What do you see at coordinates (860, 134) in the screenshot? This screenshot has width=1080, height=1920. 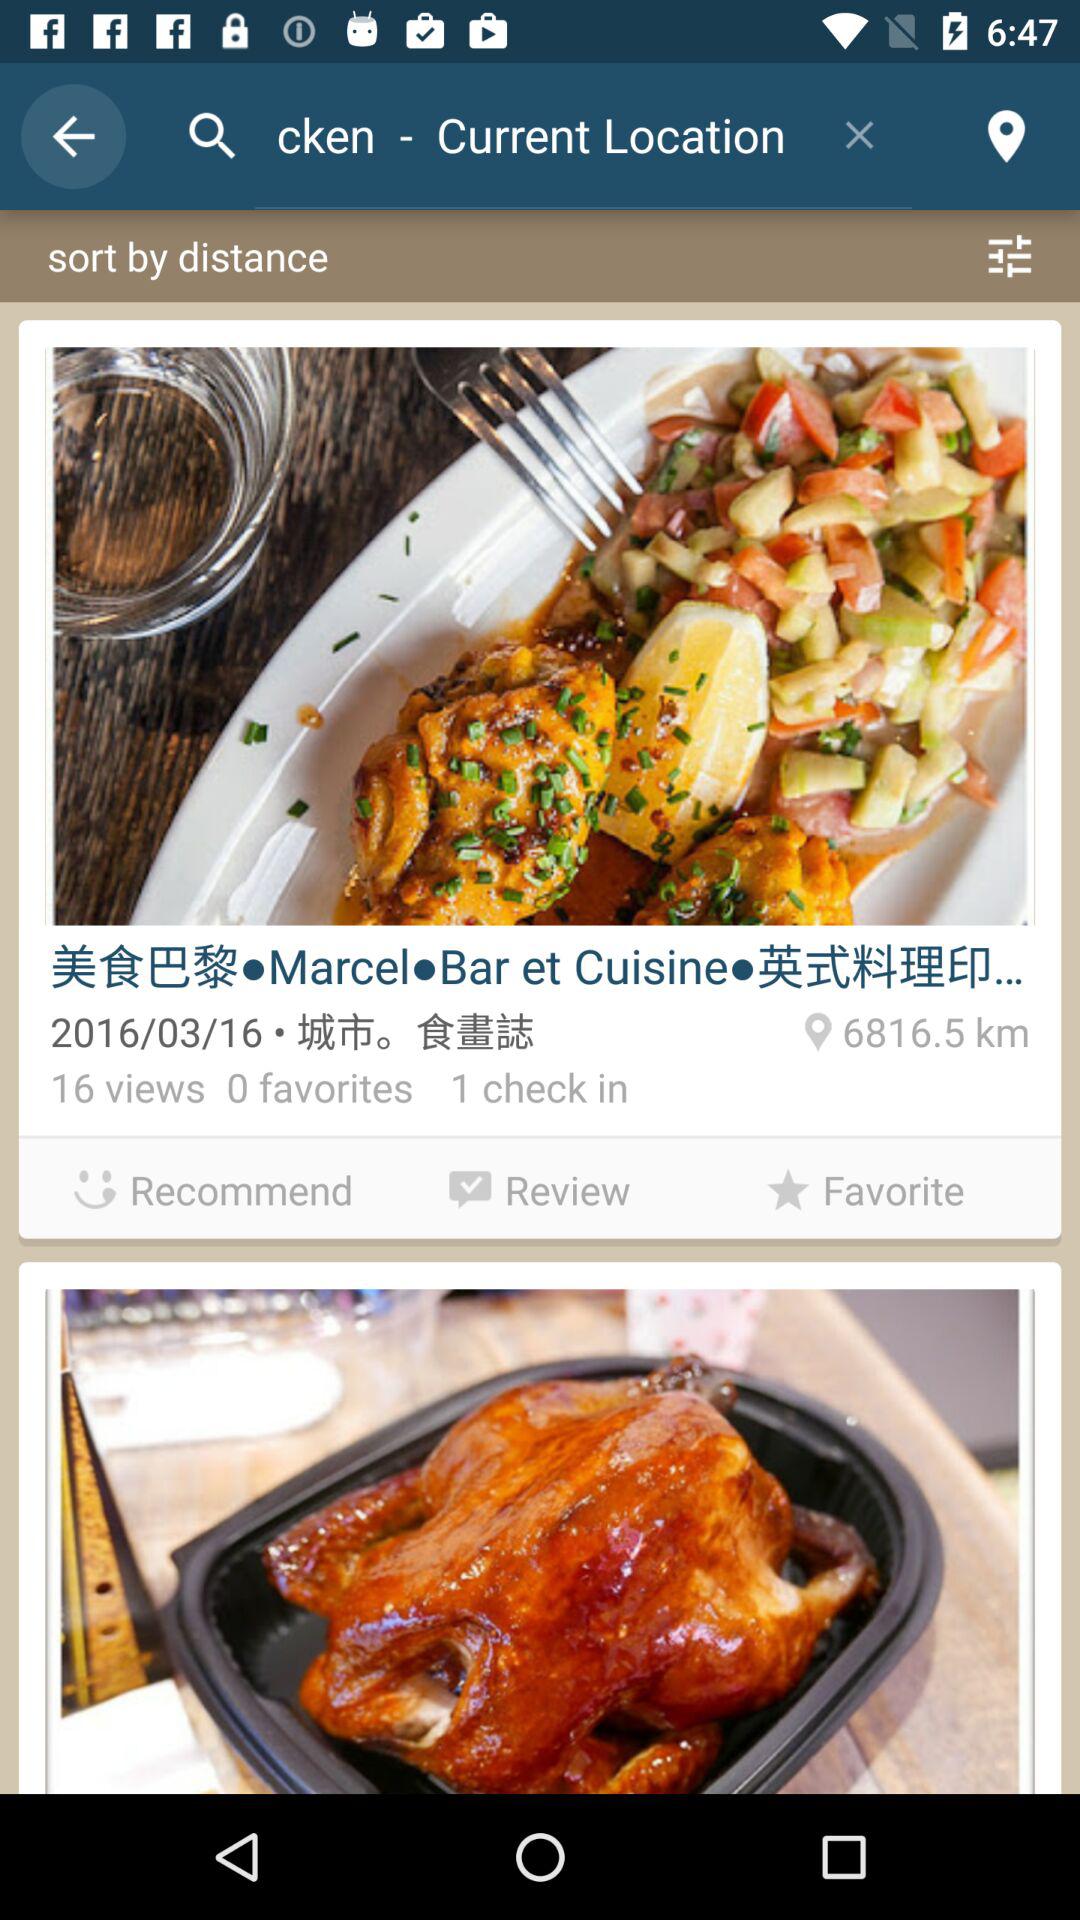 I see `turn off item to the right of the chicken  -  current location item` at bounding box center [860, 134].